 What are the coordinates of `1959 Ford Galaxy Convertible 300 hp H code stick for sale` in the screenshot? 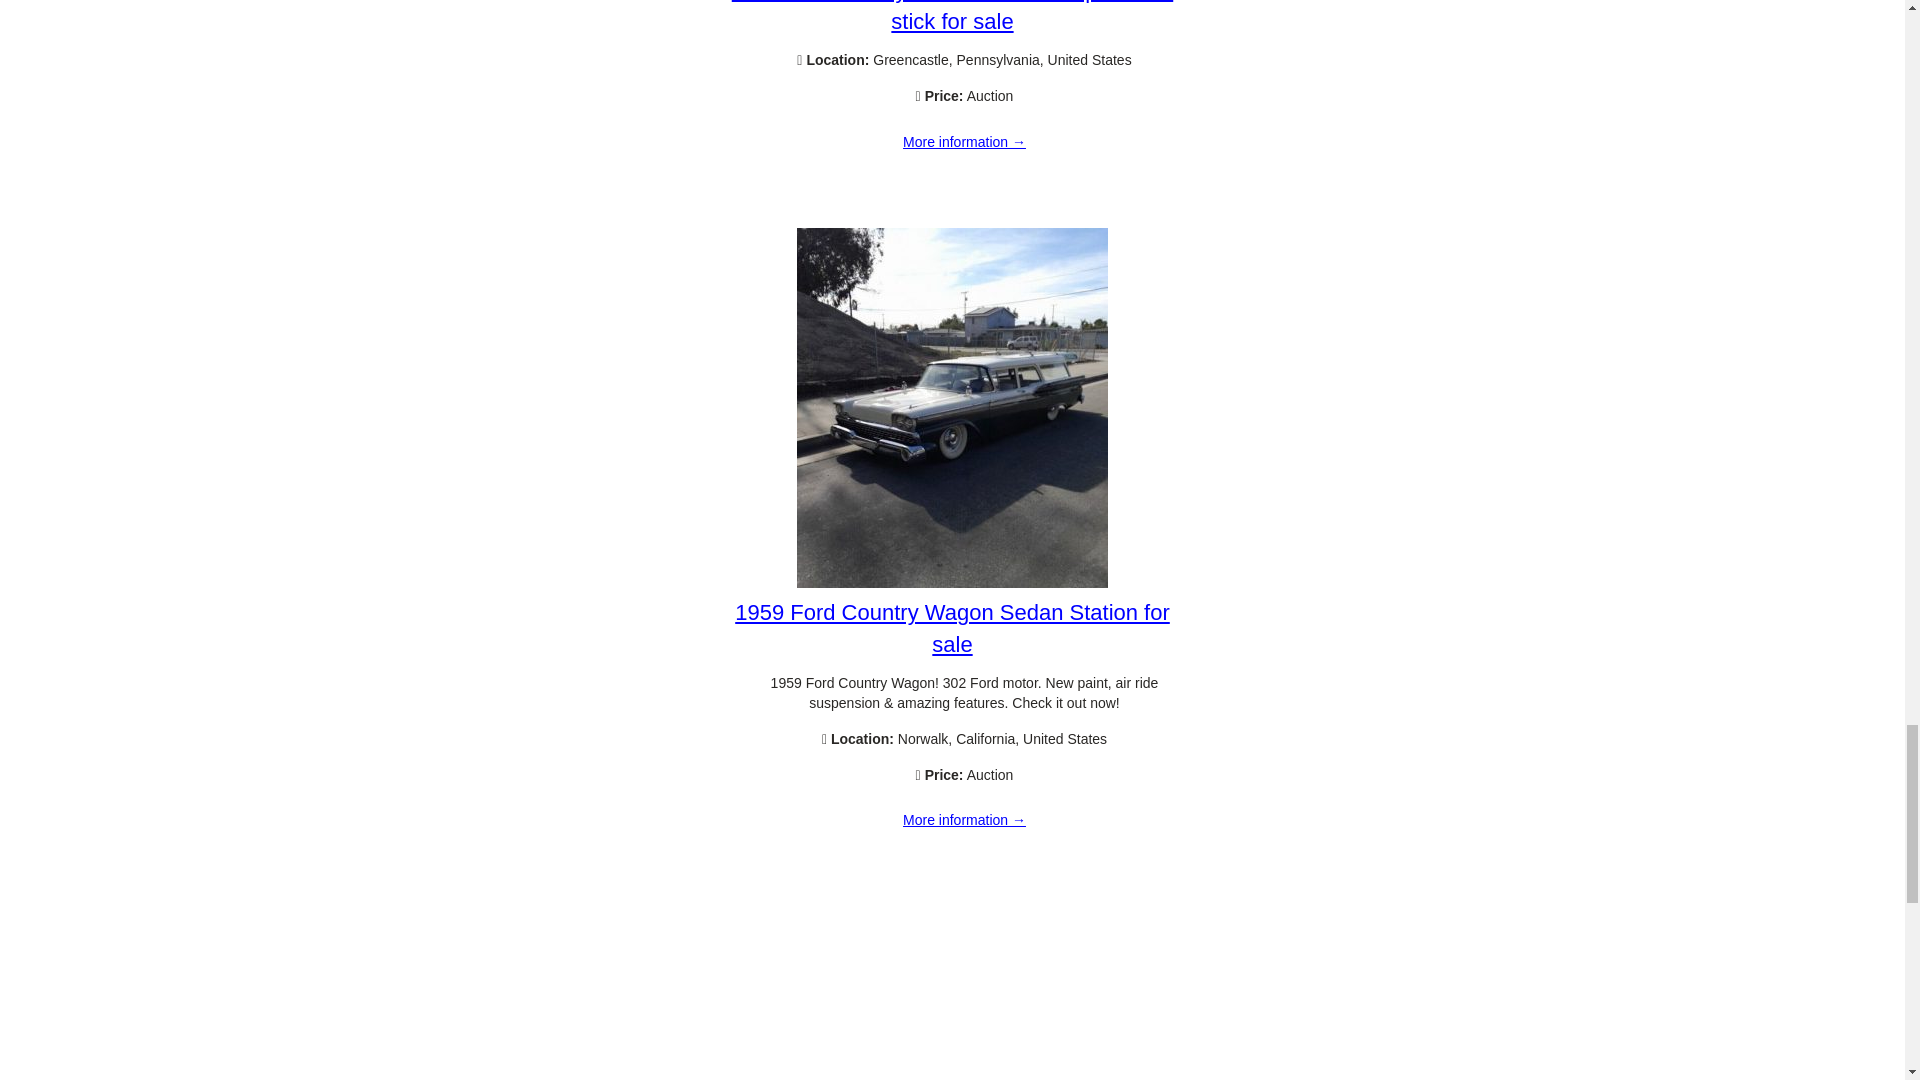 It's located at (964, 143).